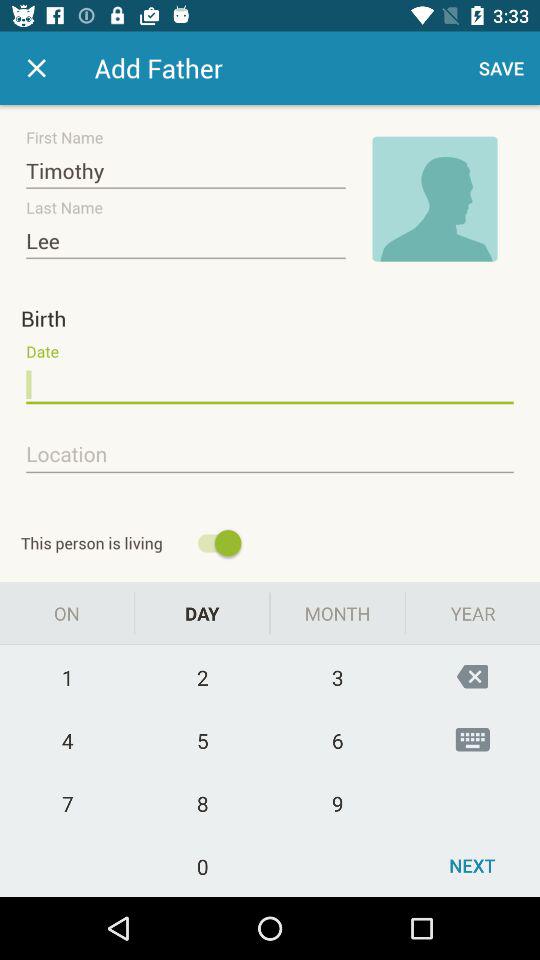  I want to click on view profile, so click(435, 199).